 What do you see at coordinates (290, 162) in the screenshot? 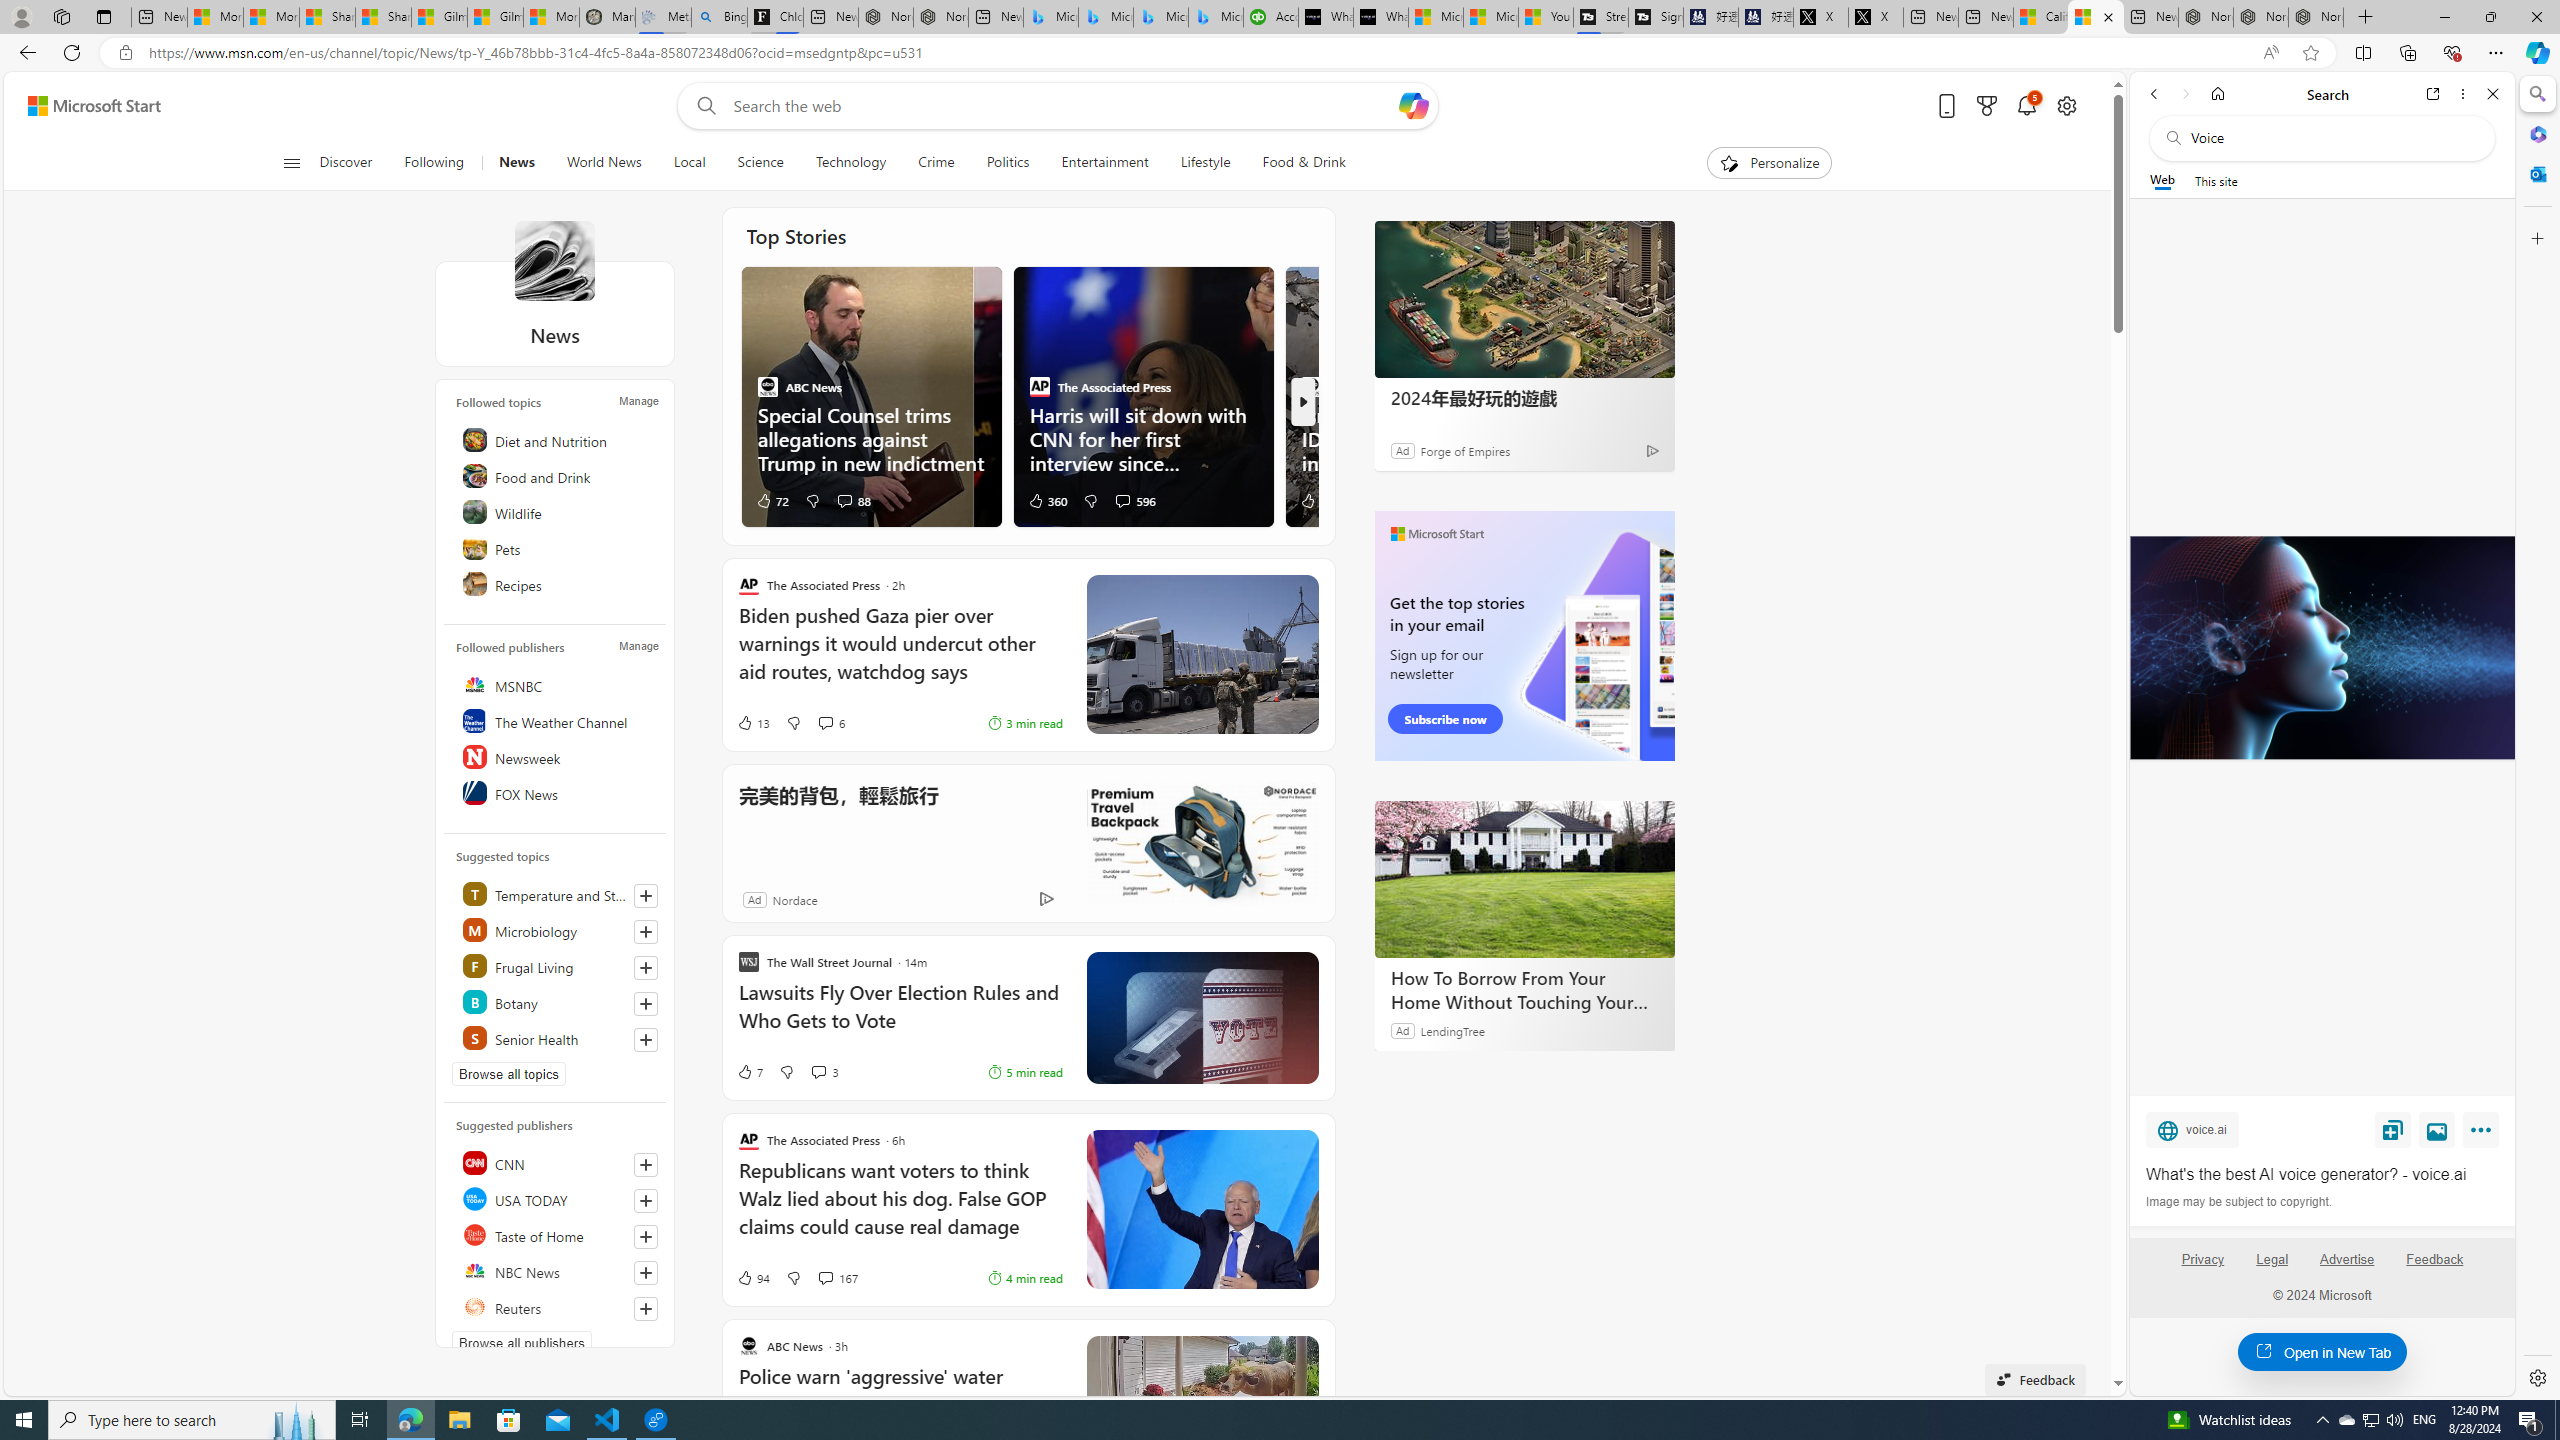
I see `Open navigation menu` at bounding box center [290, 162].